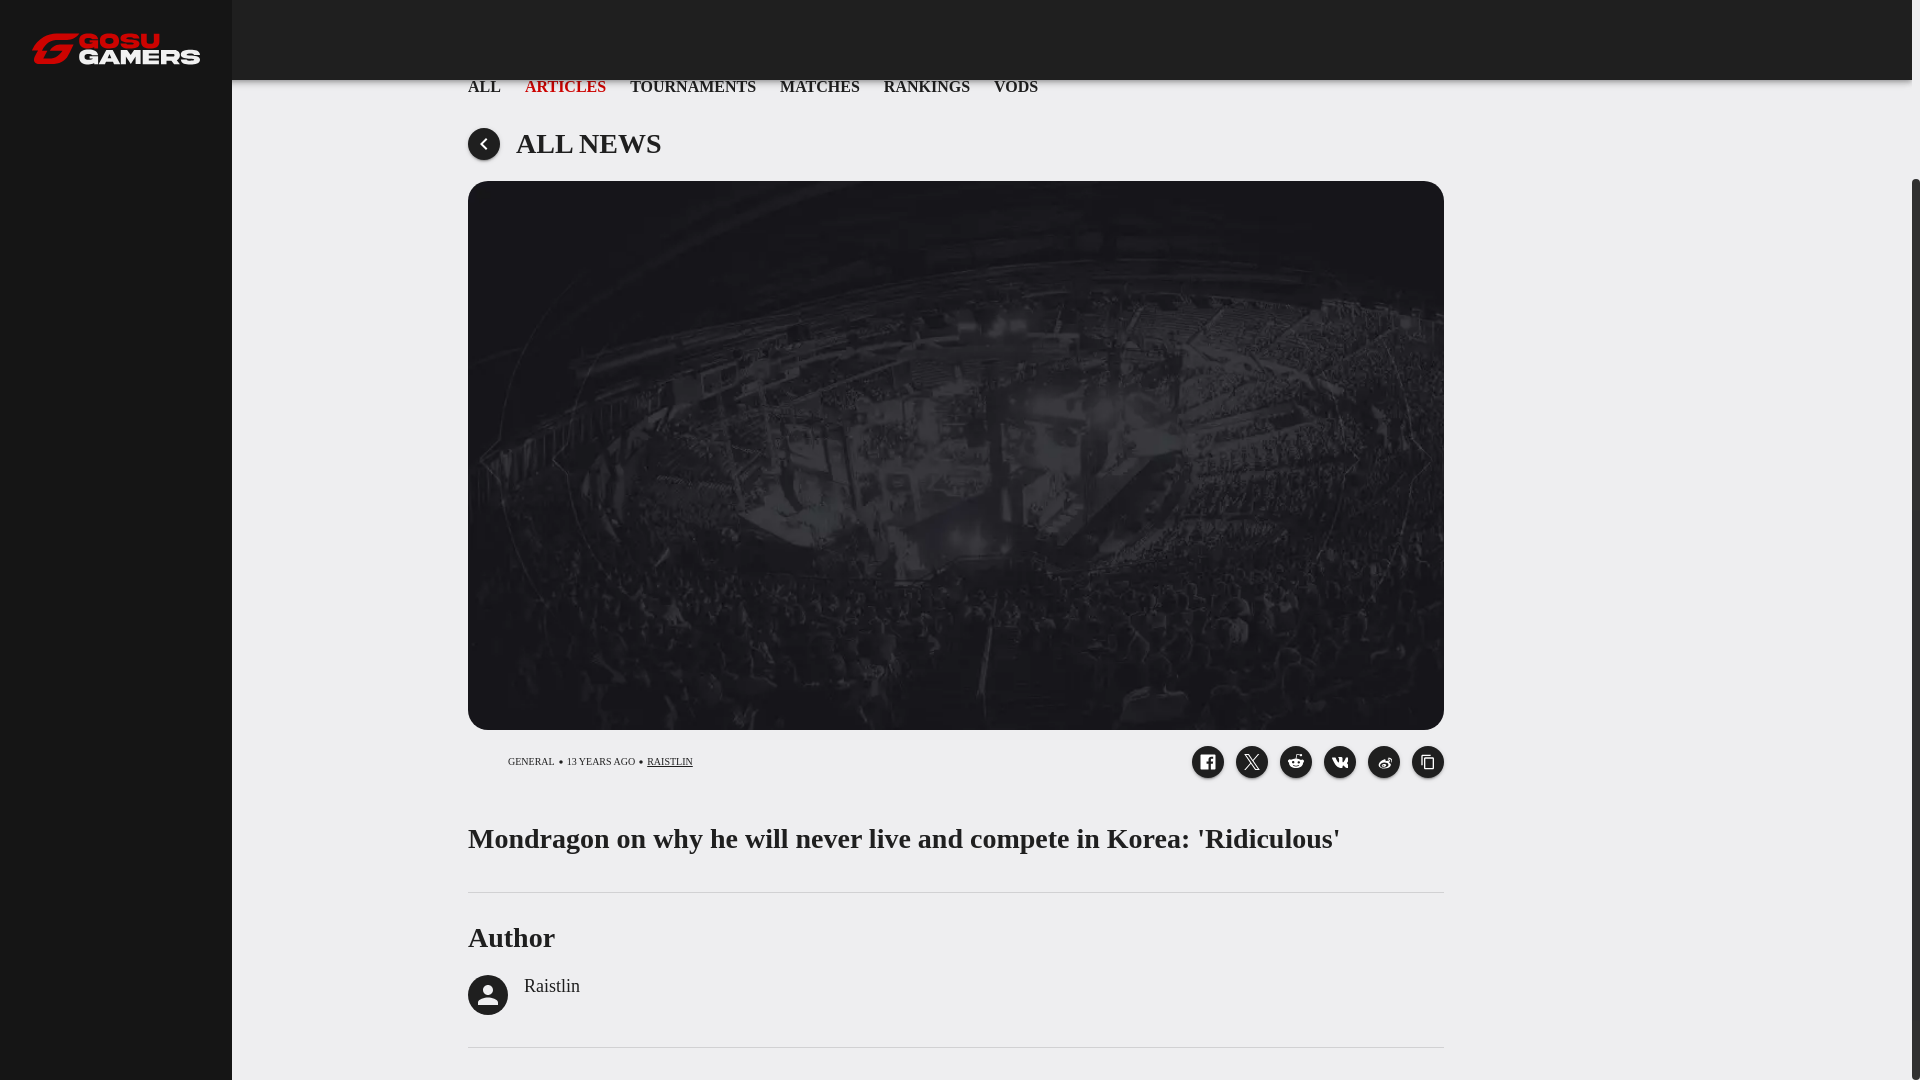 The image size is (1920, 1080). Describe the element at coordinates (692, 86) in the screenshot. I see `TOURNAMENTS` at that location.